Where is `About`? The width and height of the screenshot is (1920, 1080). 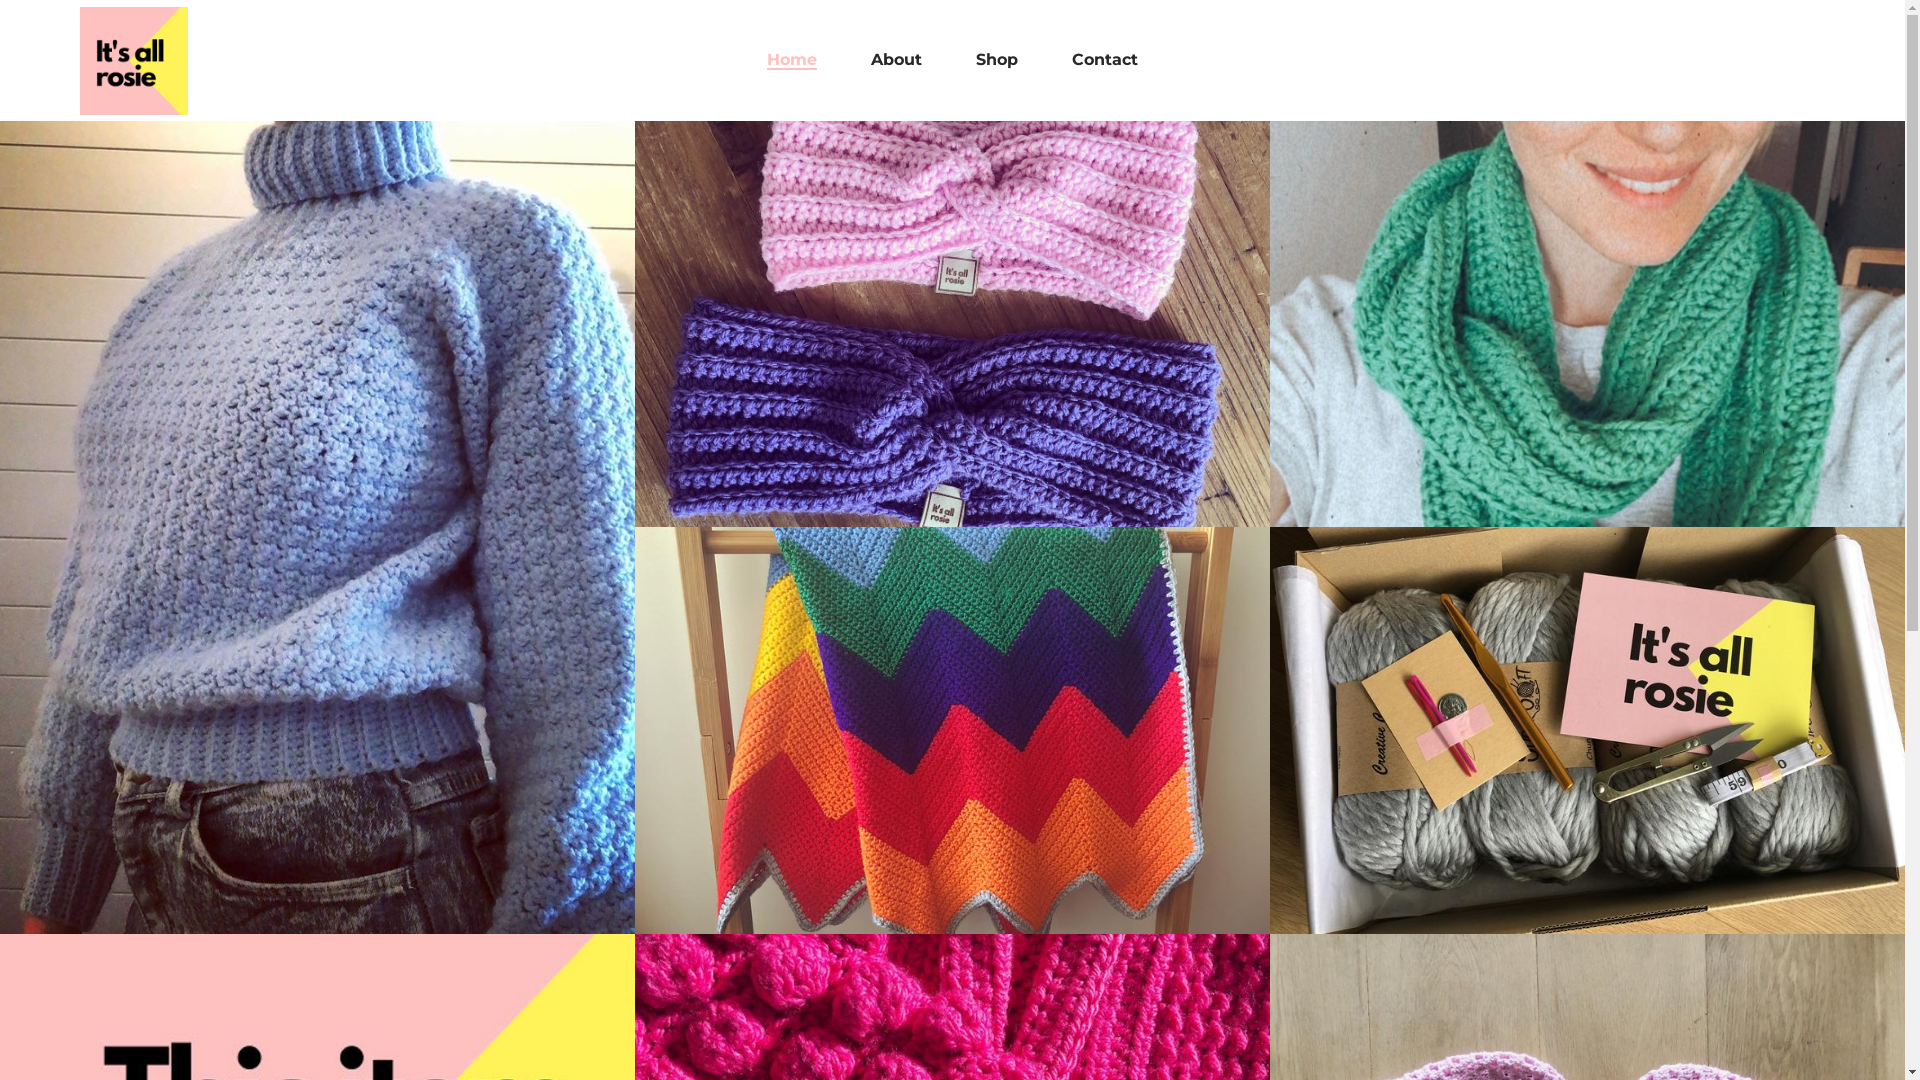 About is located at coordinates (896, 60).